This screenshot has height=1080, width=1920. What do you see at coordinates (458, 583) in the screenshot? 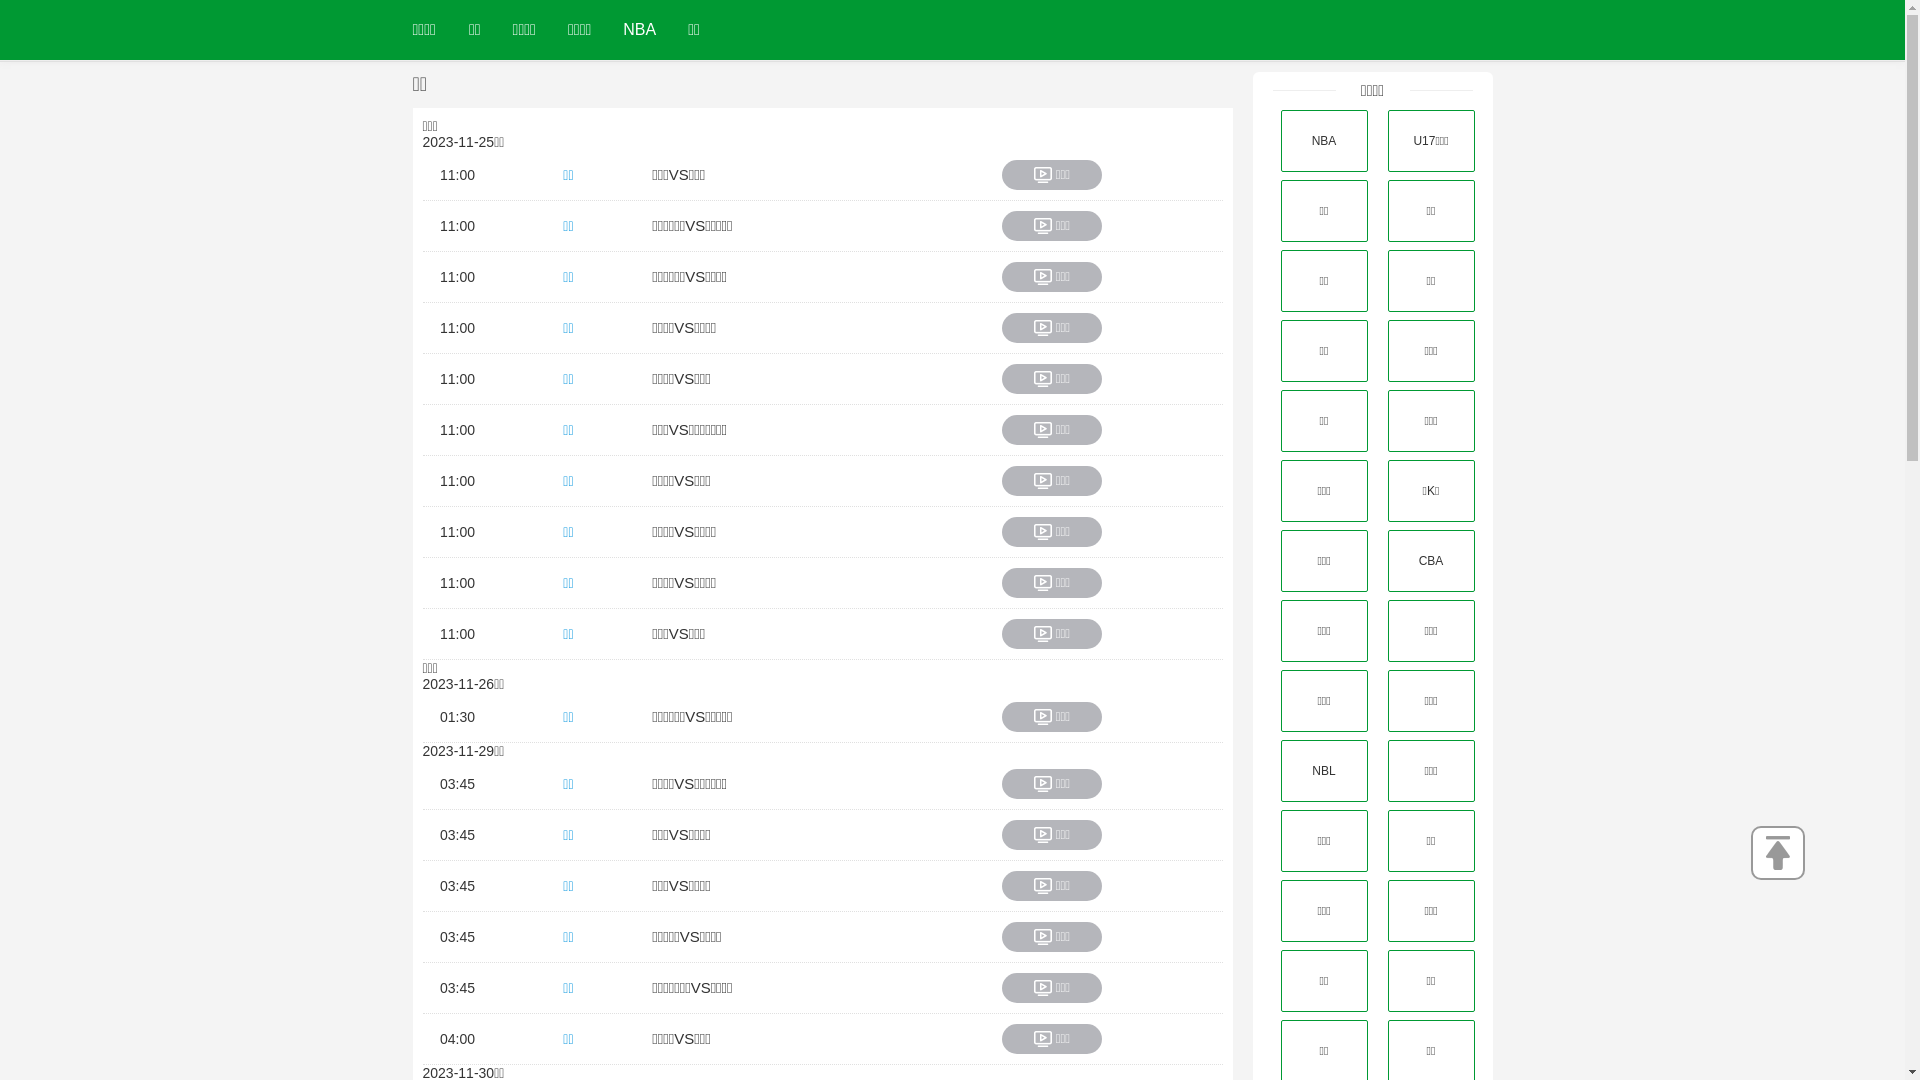
I see `11:00` at bounding box center [458, 583].